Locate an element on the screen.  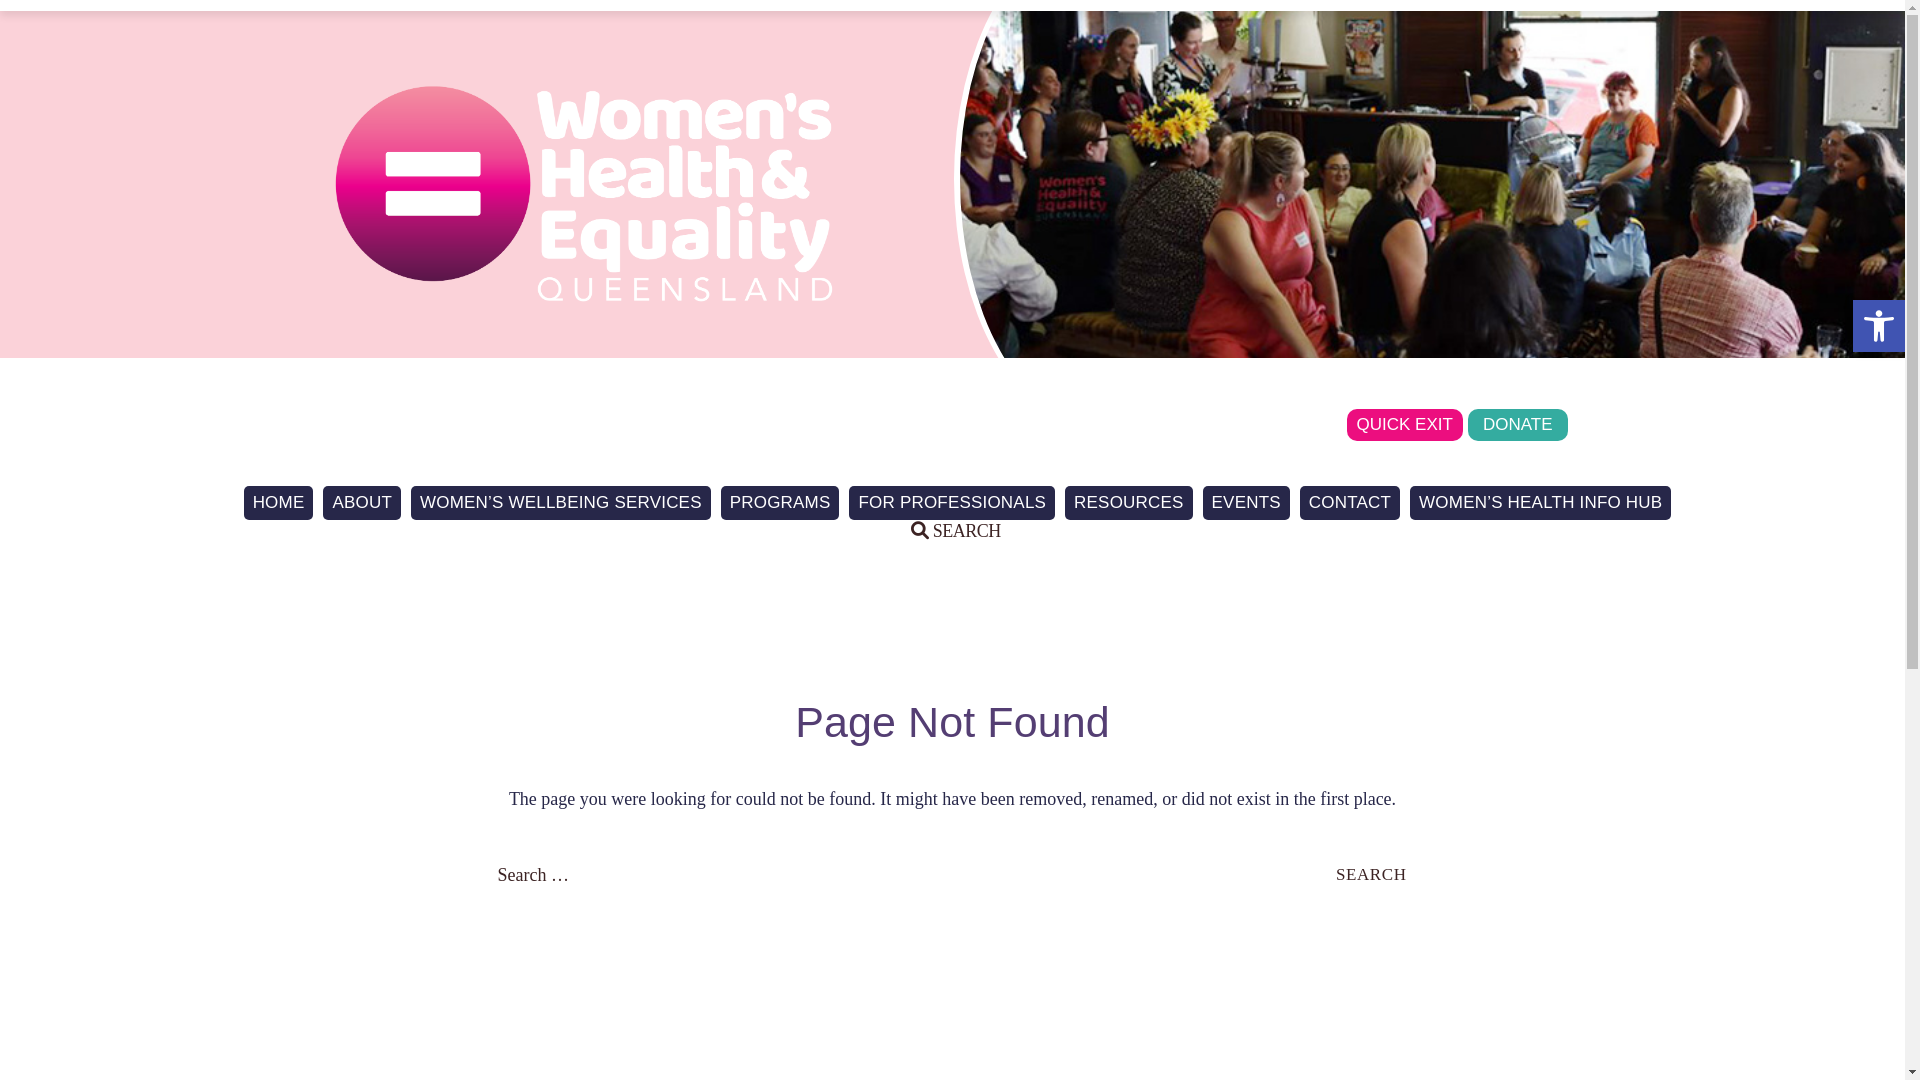
HOME is located at coordinates (279, 503).